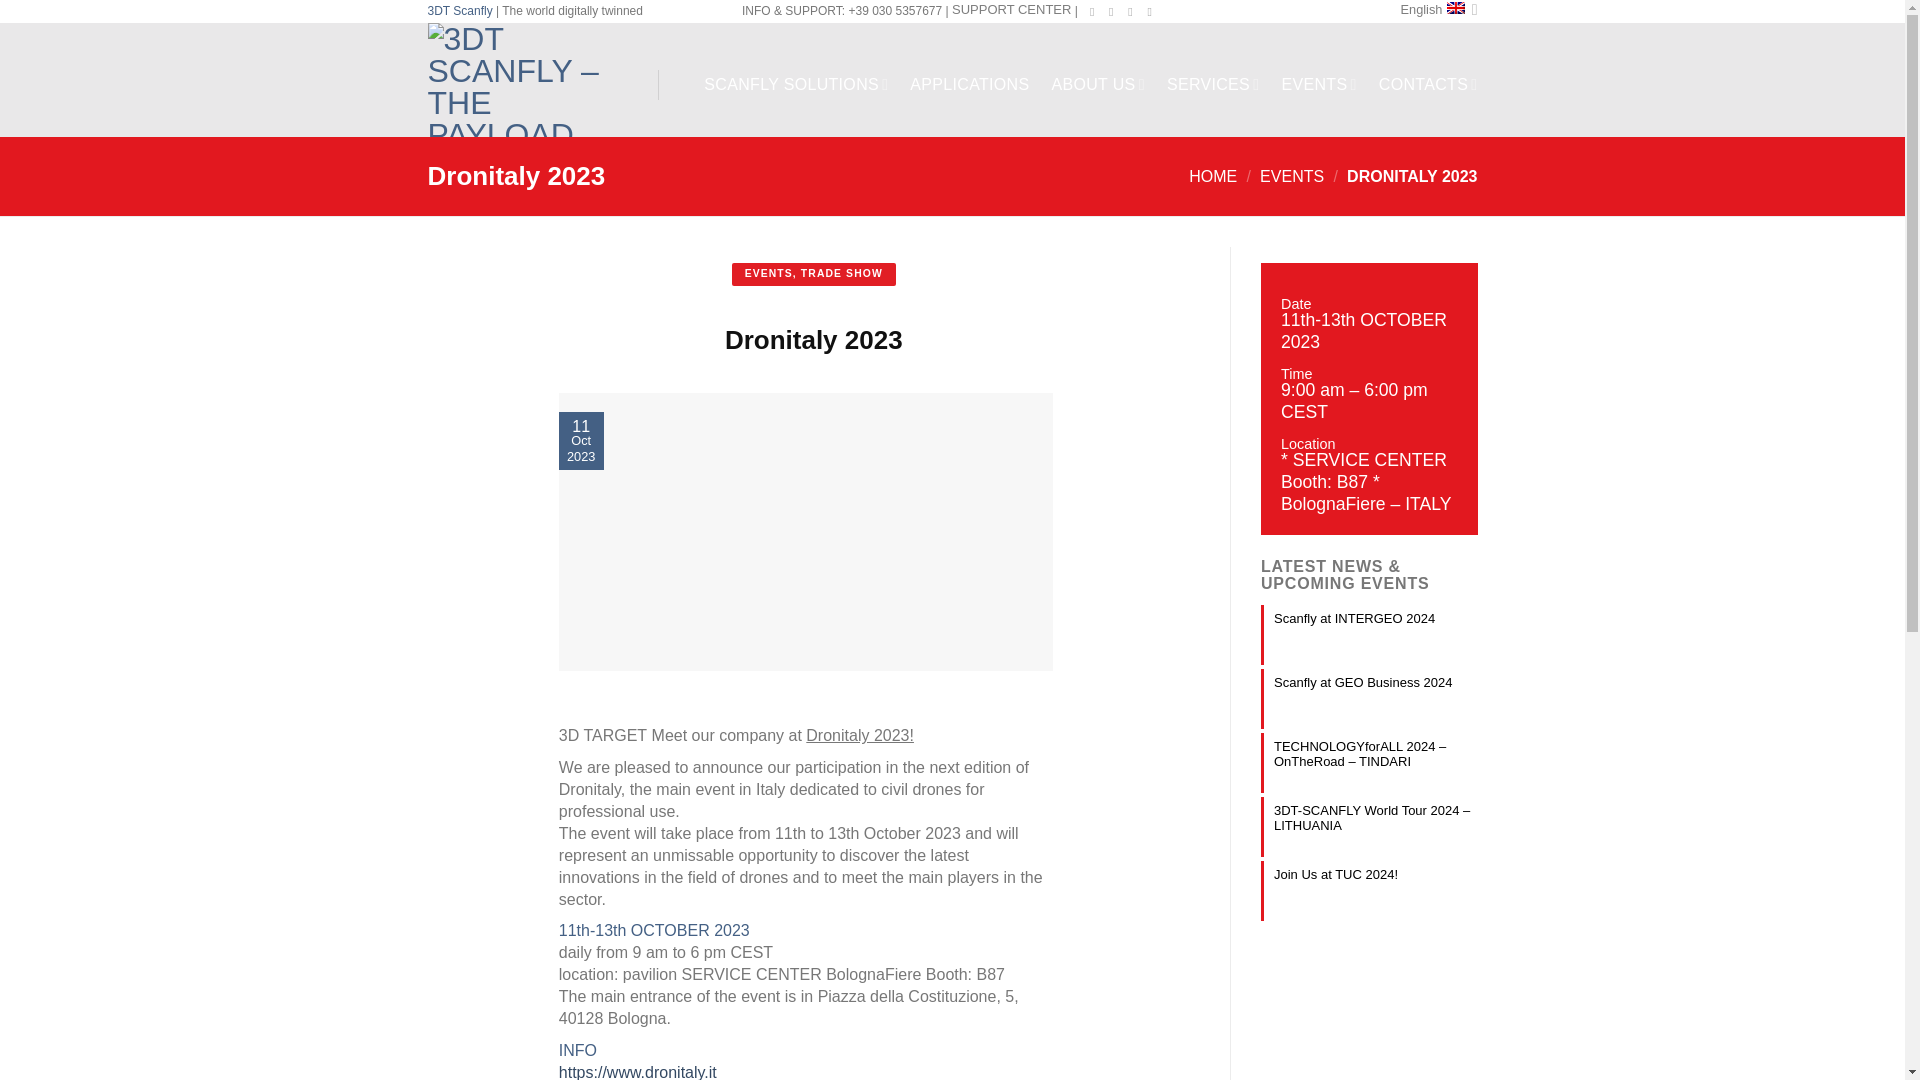  What do you see at coordinates (1098, 84) in the screenshot?
I see `ABOUT US` at bounding box center [1098, 84].